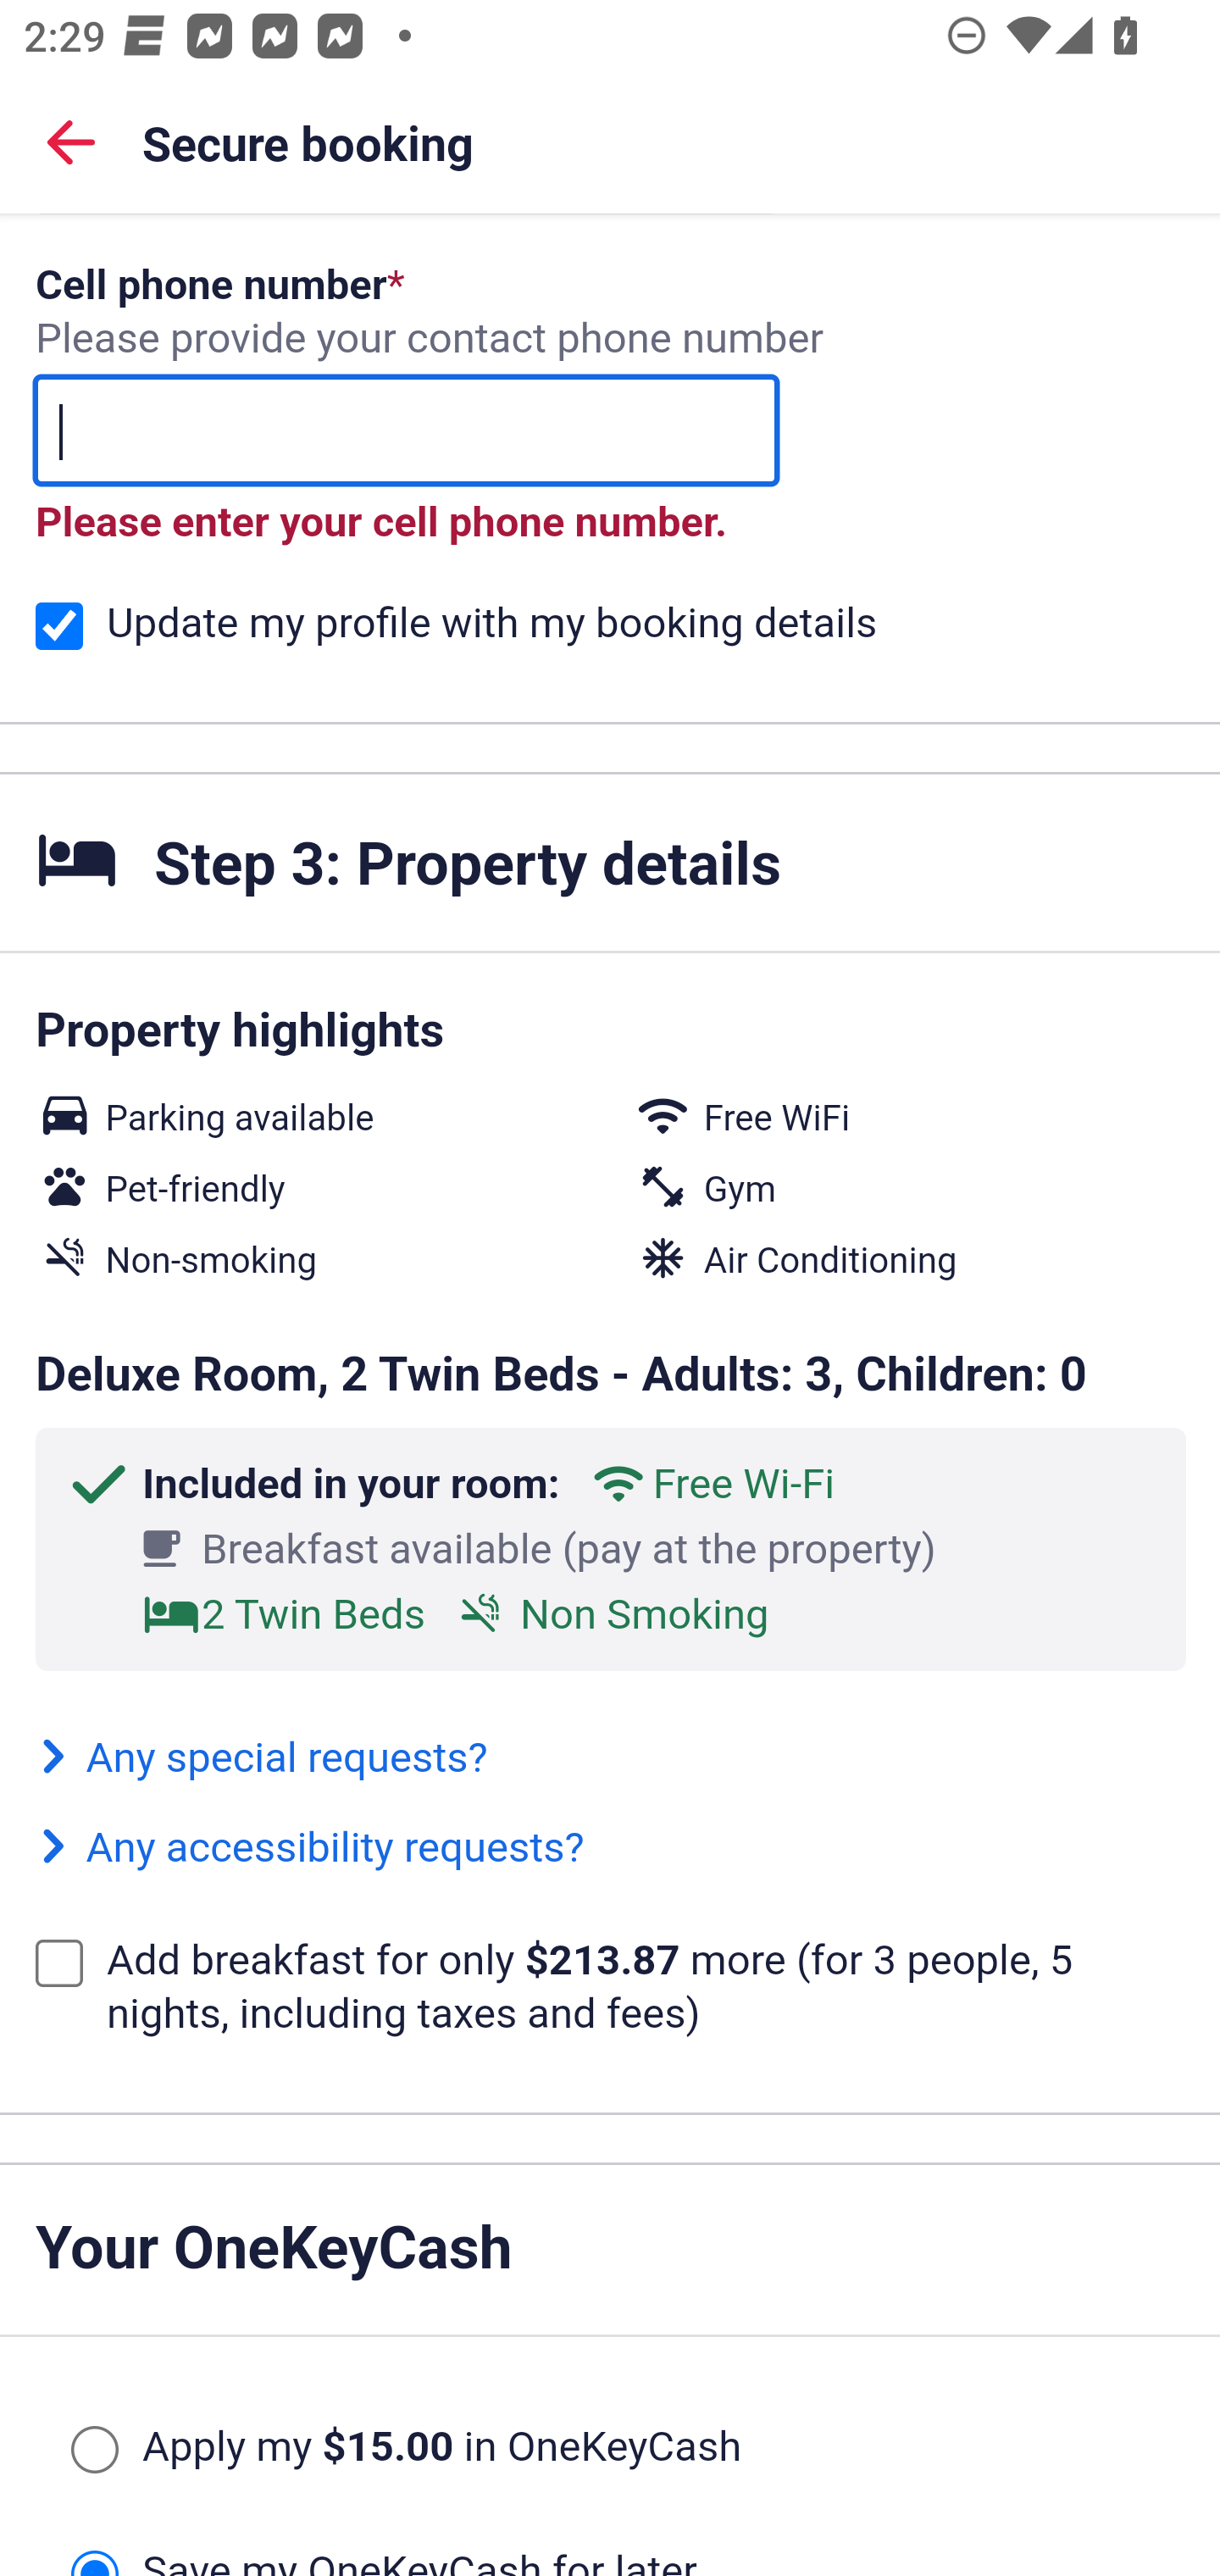  I want to click on Any accessibility requests?, so click(310, 1849).